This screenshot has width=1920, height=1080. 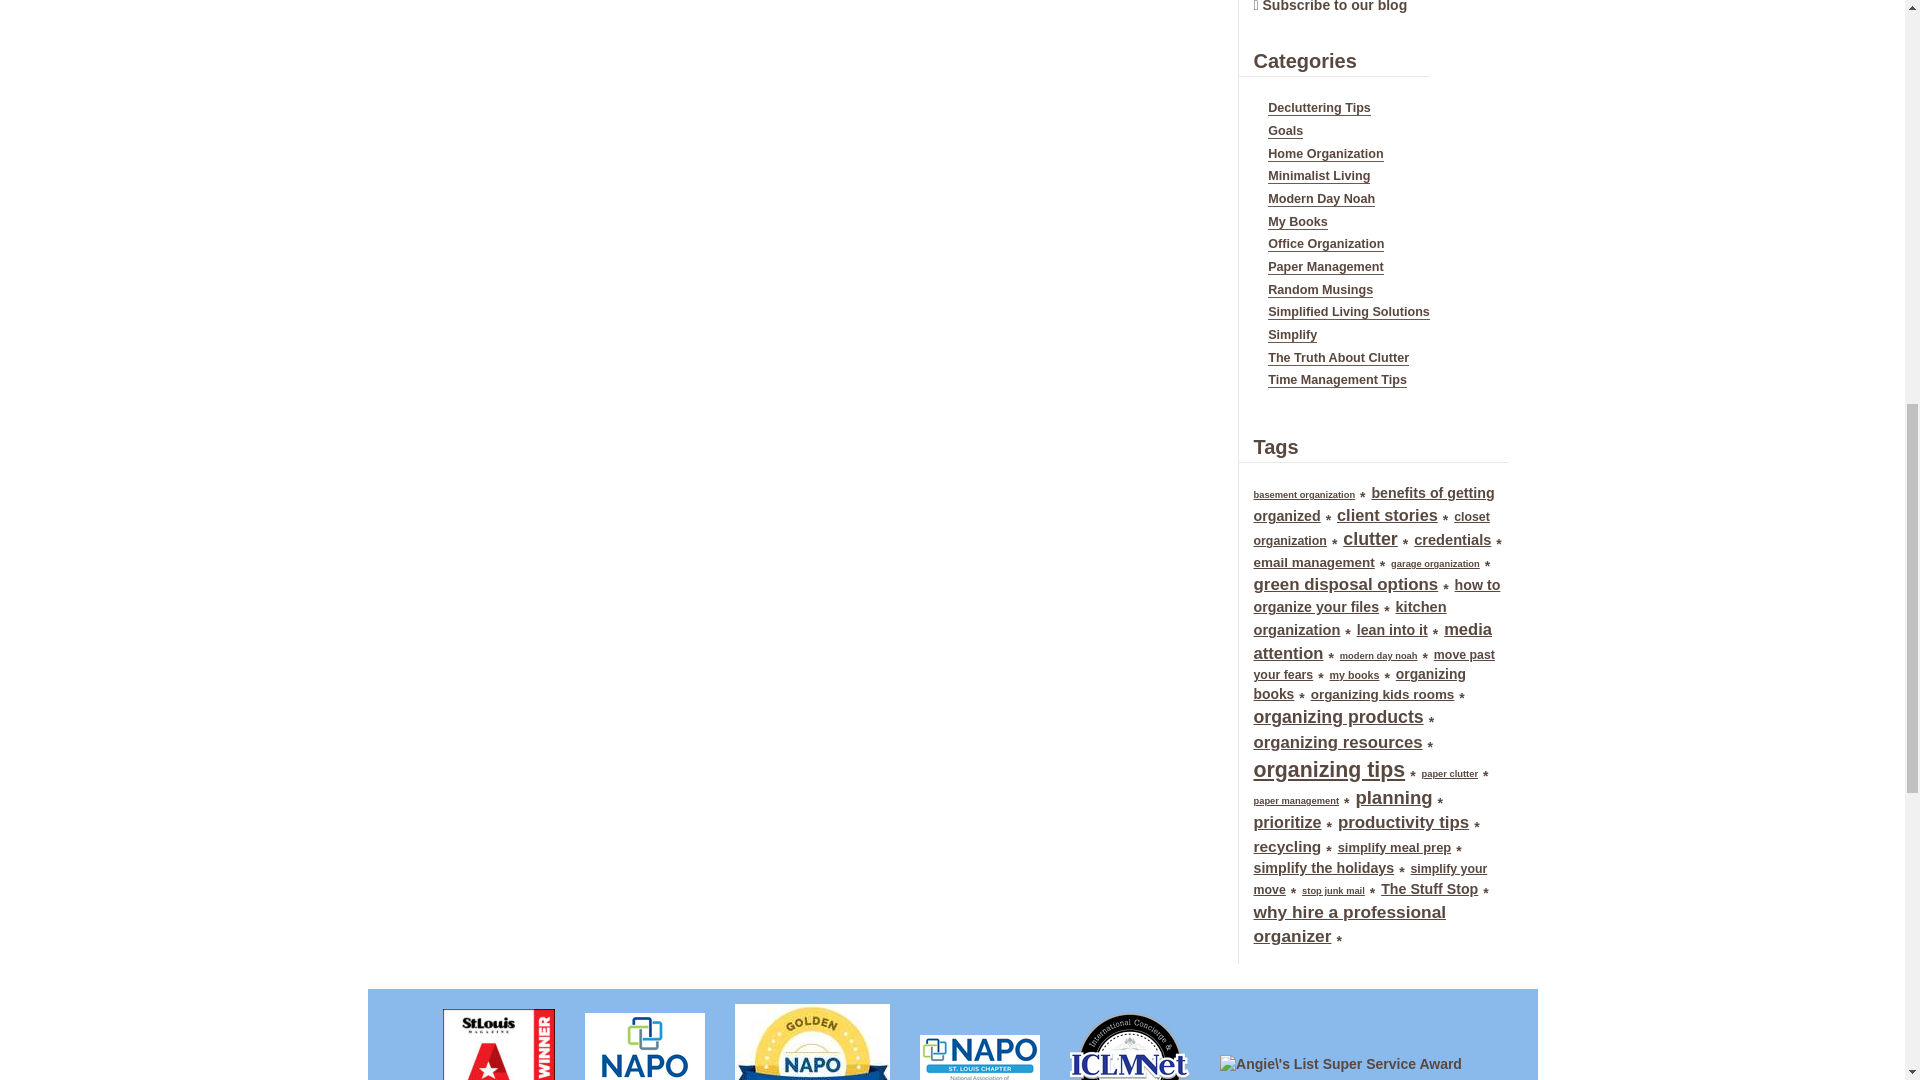 What do you see at coordinates (1320, 200) in the screenshot?
I see `Modern Day Noah` at bounding box center [1320, 200].